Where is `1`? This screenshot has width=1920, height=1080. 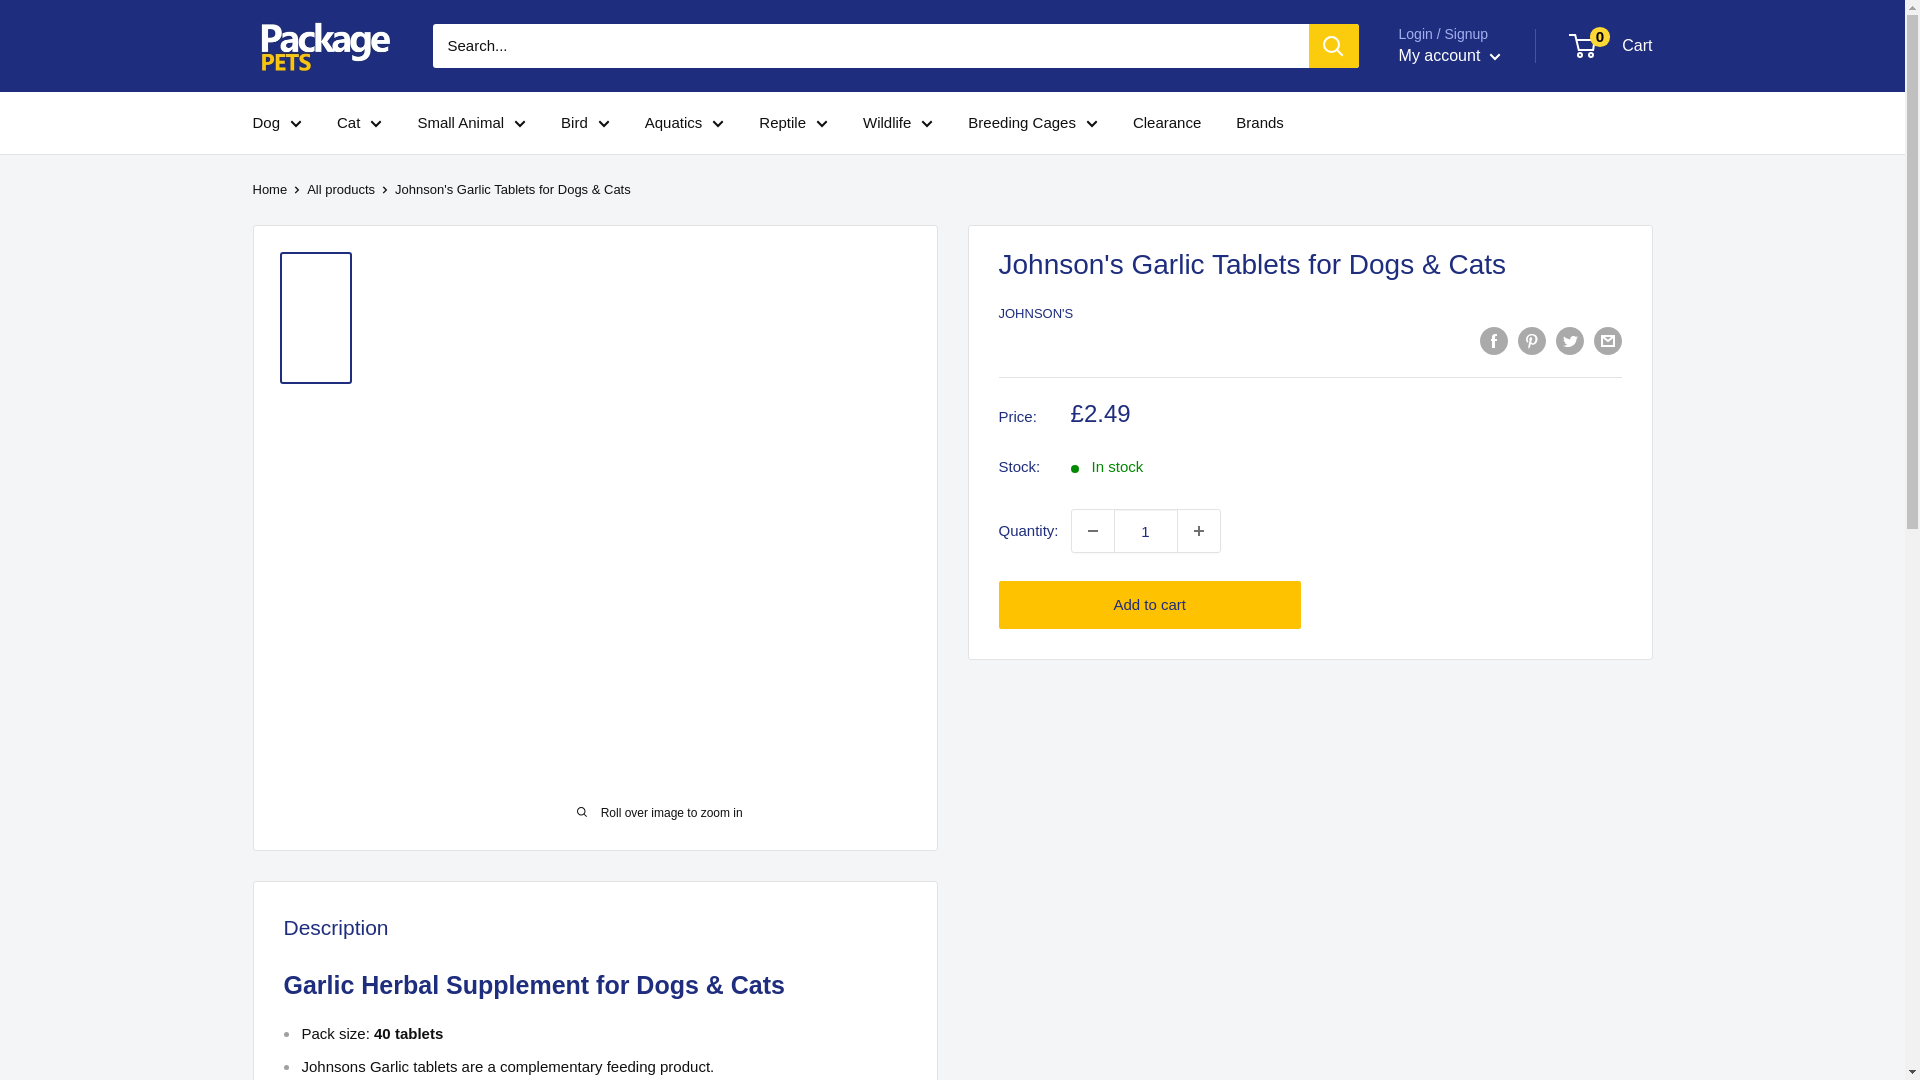
1 is located at coordinates (1146, 530).